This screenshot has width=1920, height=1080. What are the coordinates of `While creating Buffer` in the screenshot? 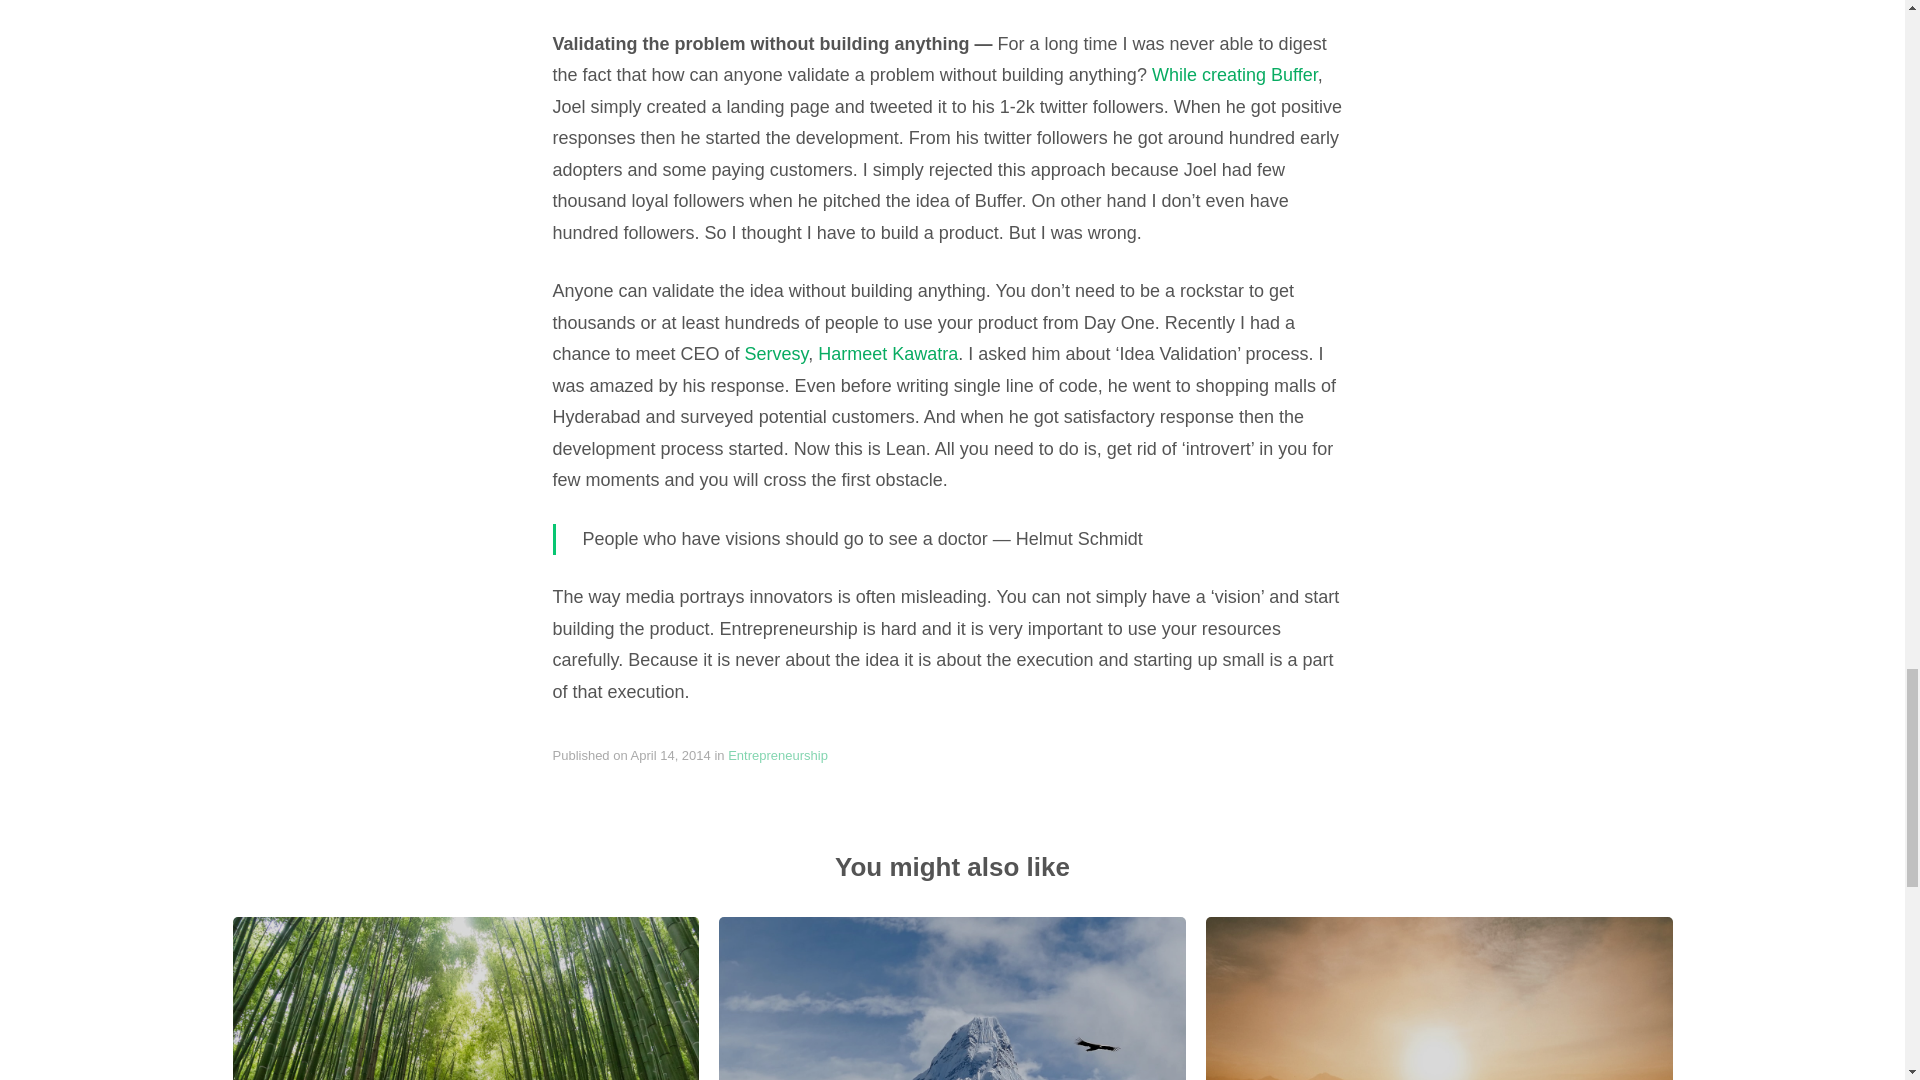 It's located at (1234, 76).